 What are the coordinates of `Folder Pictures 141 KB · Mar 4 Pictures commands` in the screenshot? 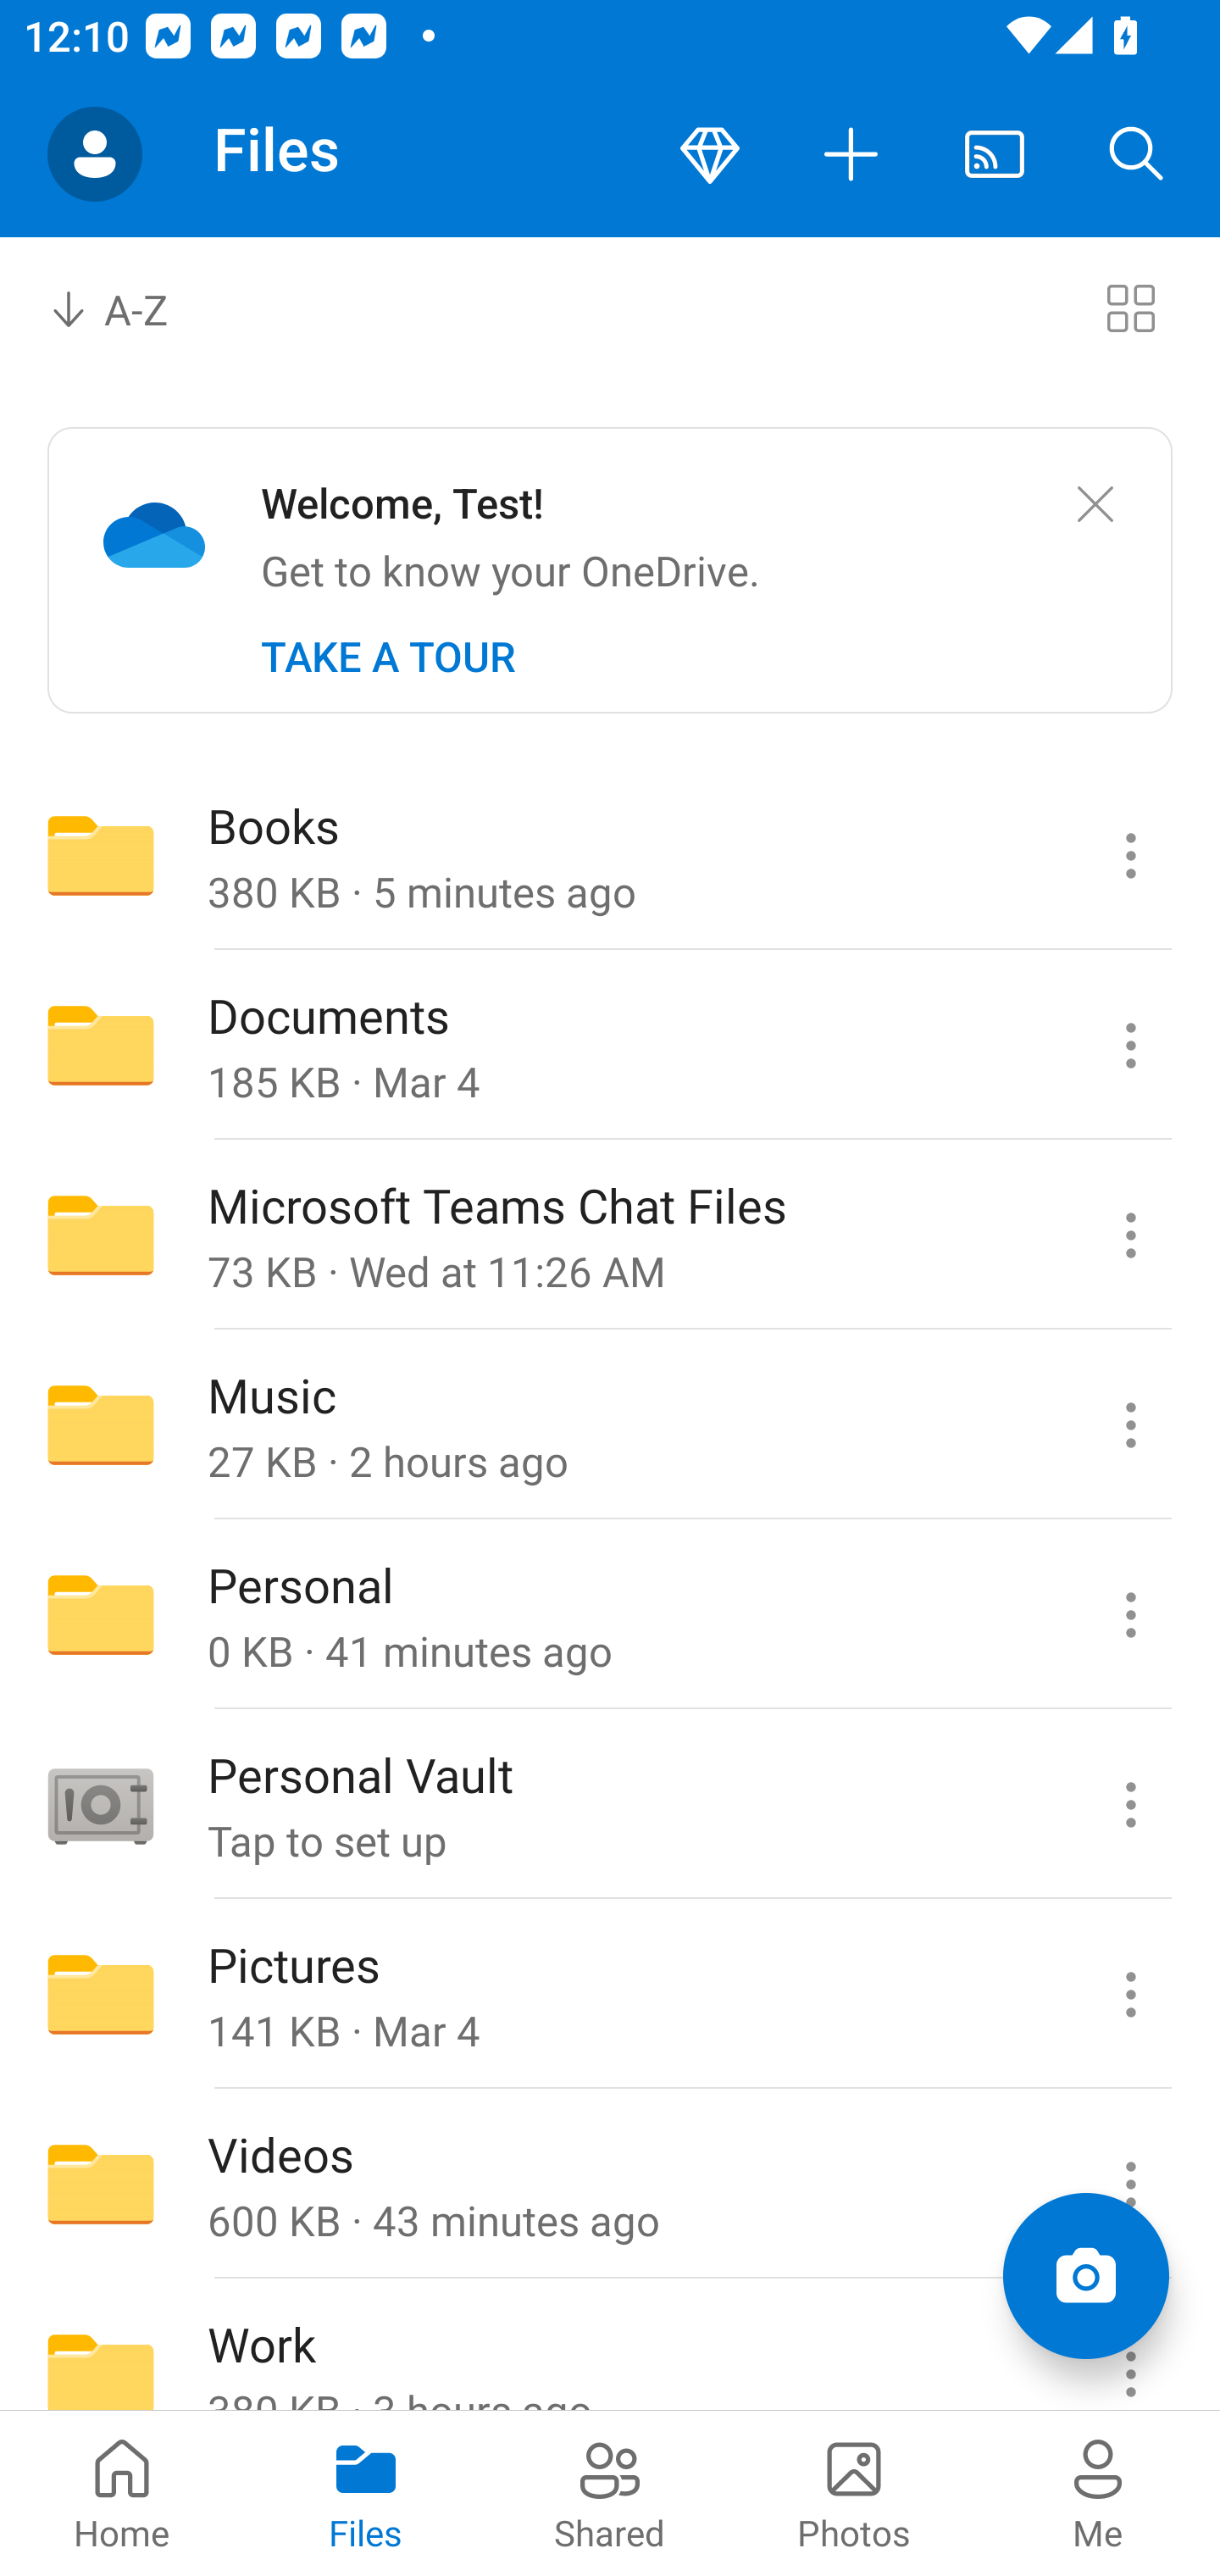 It's located at (610, 1995).